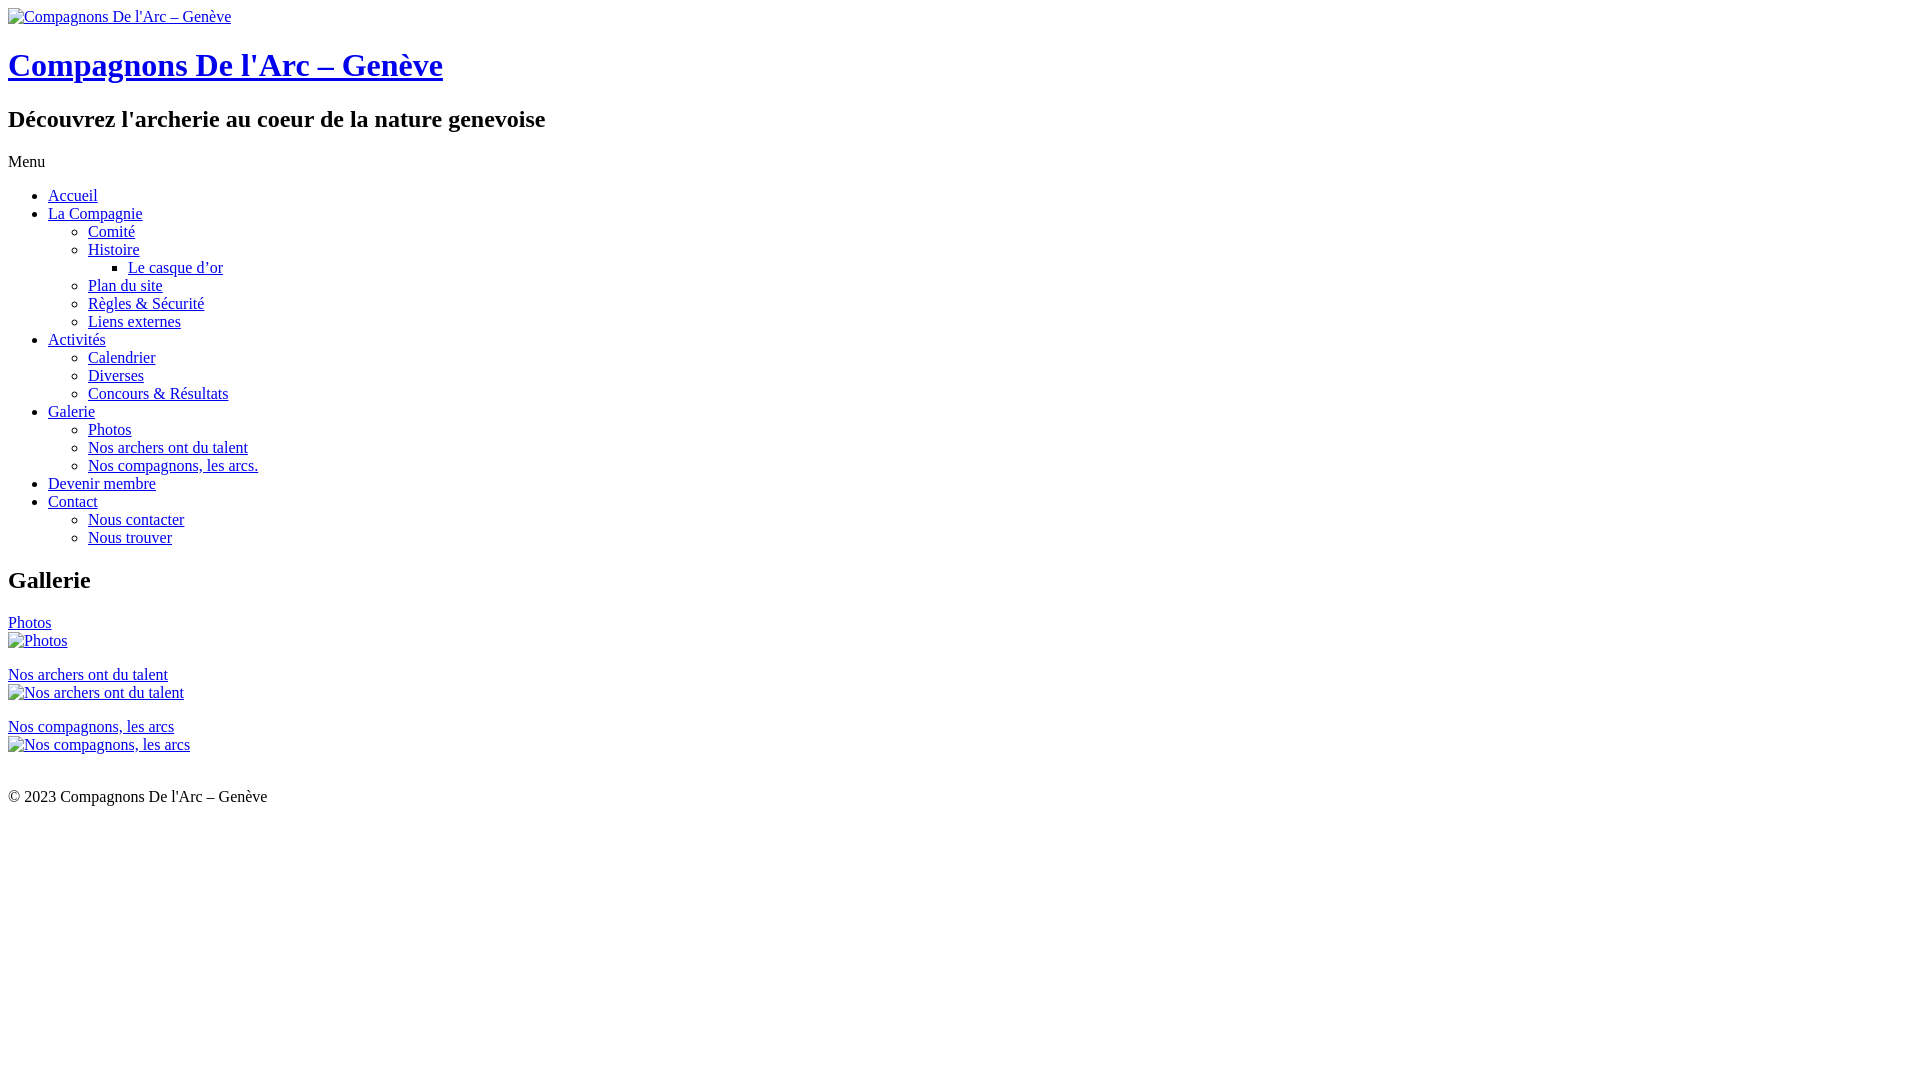 Image resolution: width=1920 pixels, height=1080 pixels. What do you see at coordinates (136, 520) in the screenshot?
I see `Nous contacter` at bounding box center [136, 520].